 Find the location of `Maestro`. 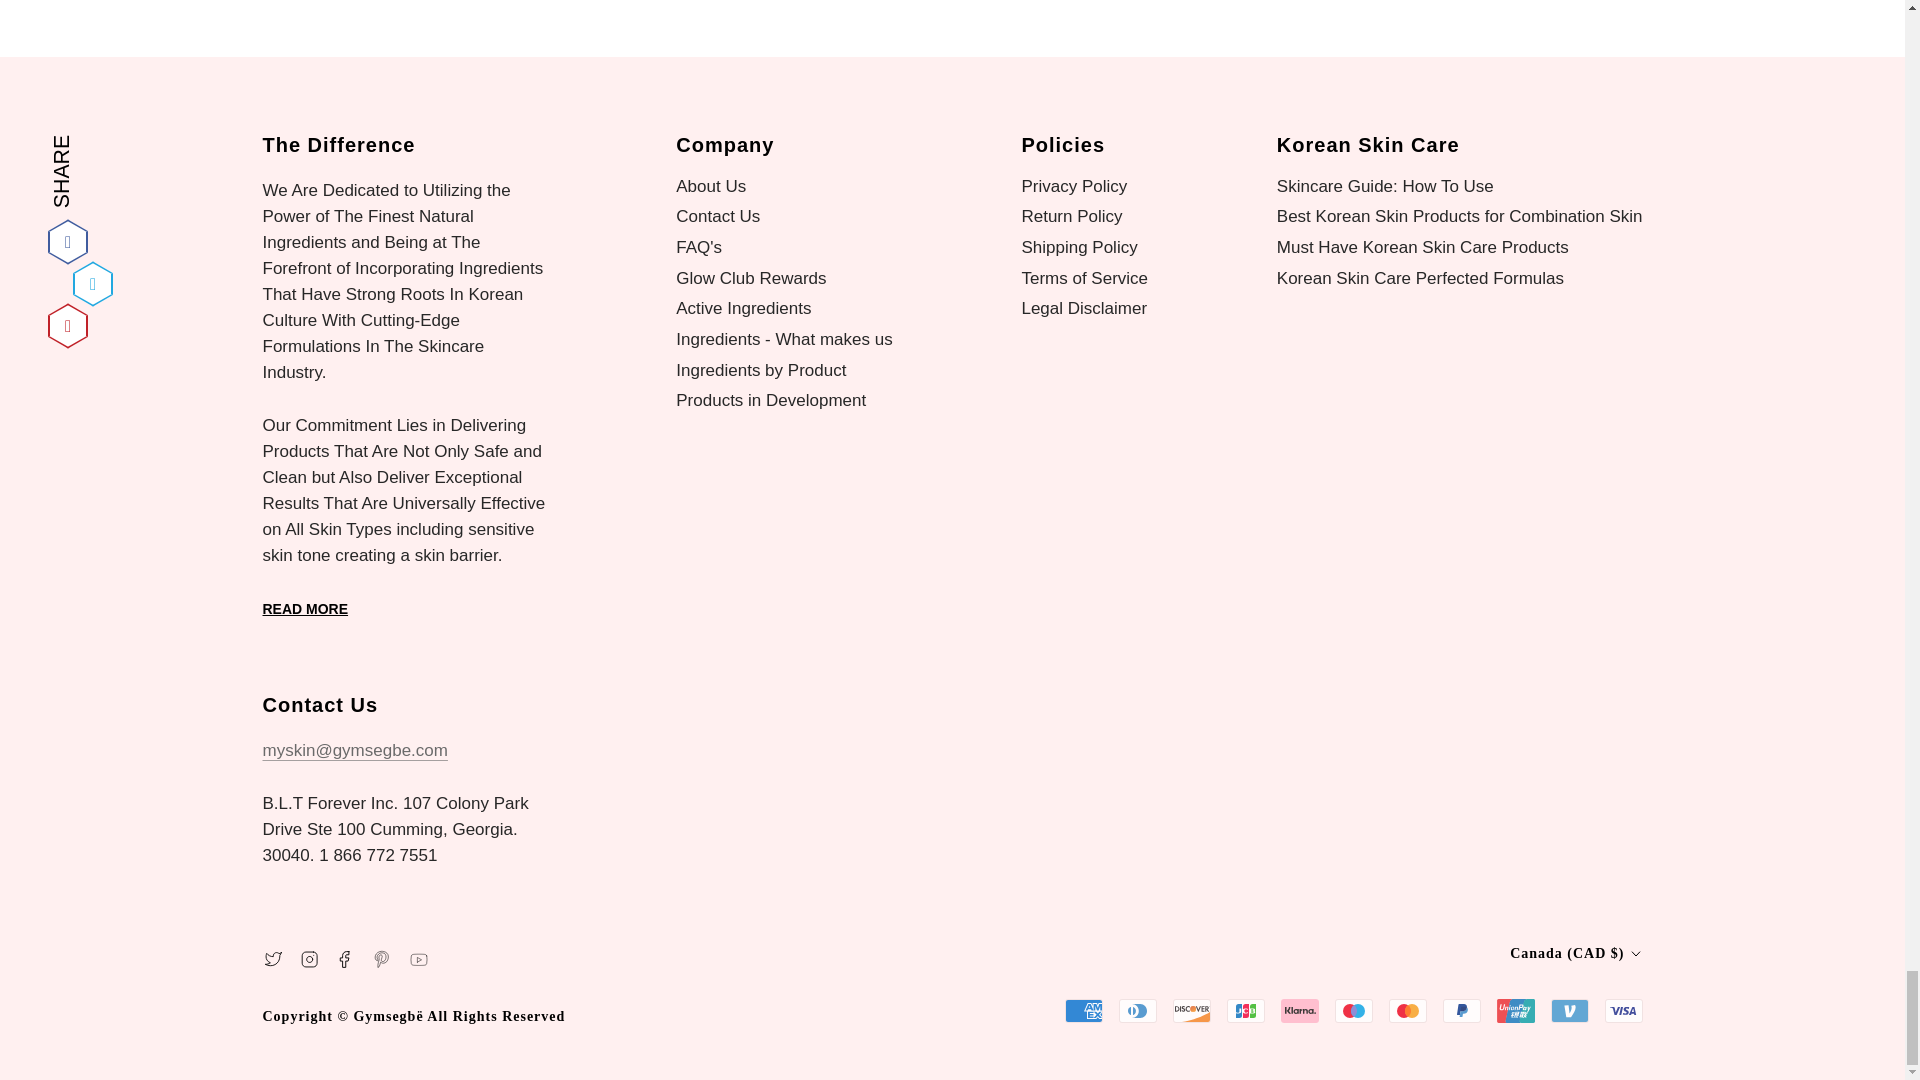

Maestro is located at coordinates (1353, 1010).